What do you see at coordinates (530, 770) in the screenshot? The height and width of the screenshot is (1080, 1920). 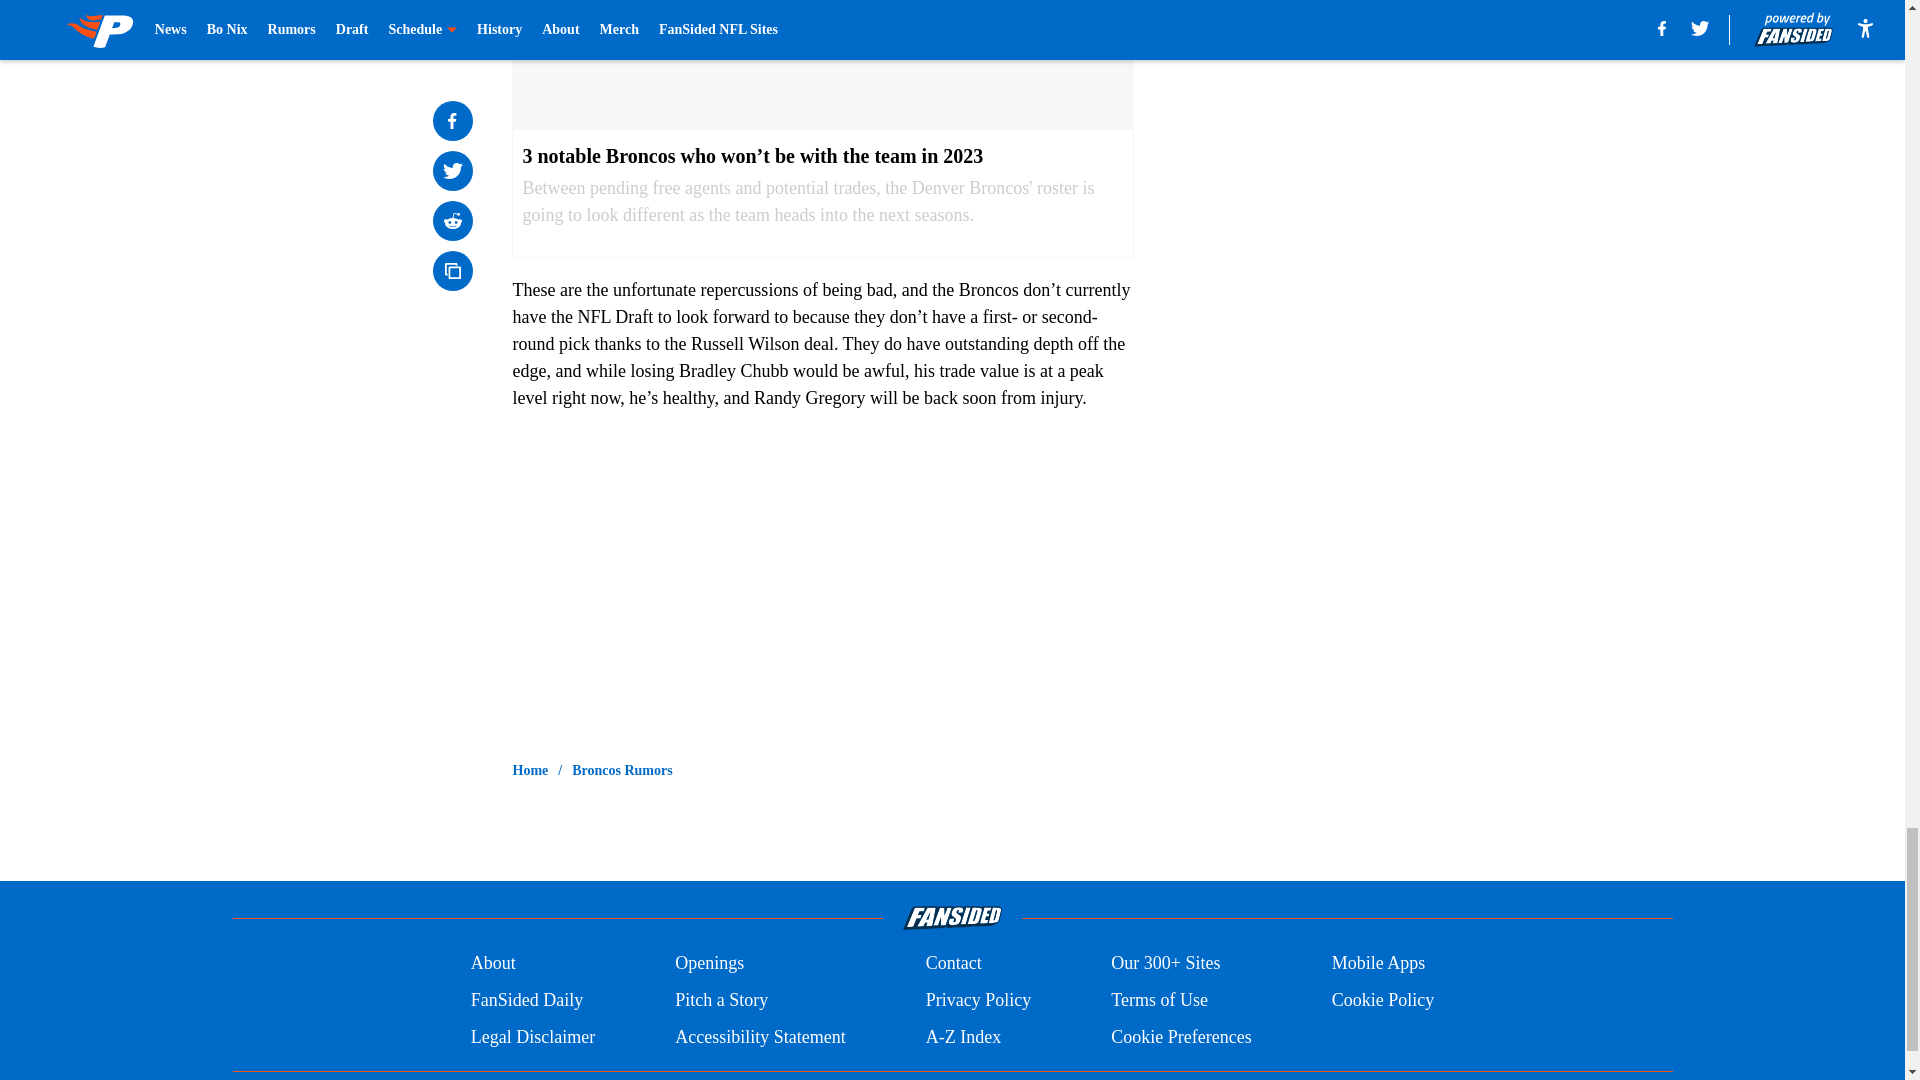 I see `Home` at bounding box center [530, 770].